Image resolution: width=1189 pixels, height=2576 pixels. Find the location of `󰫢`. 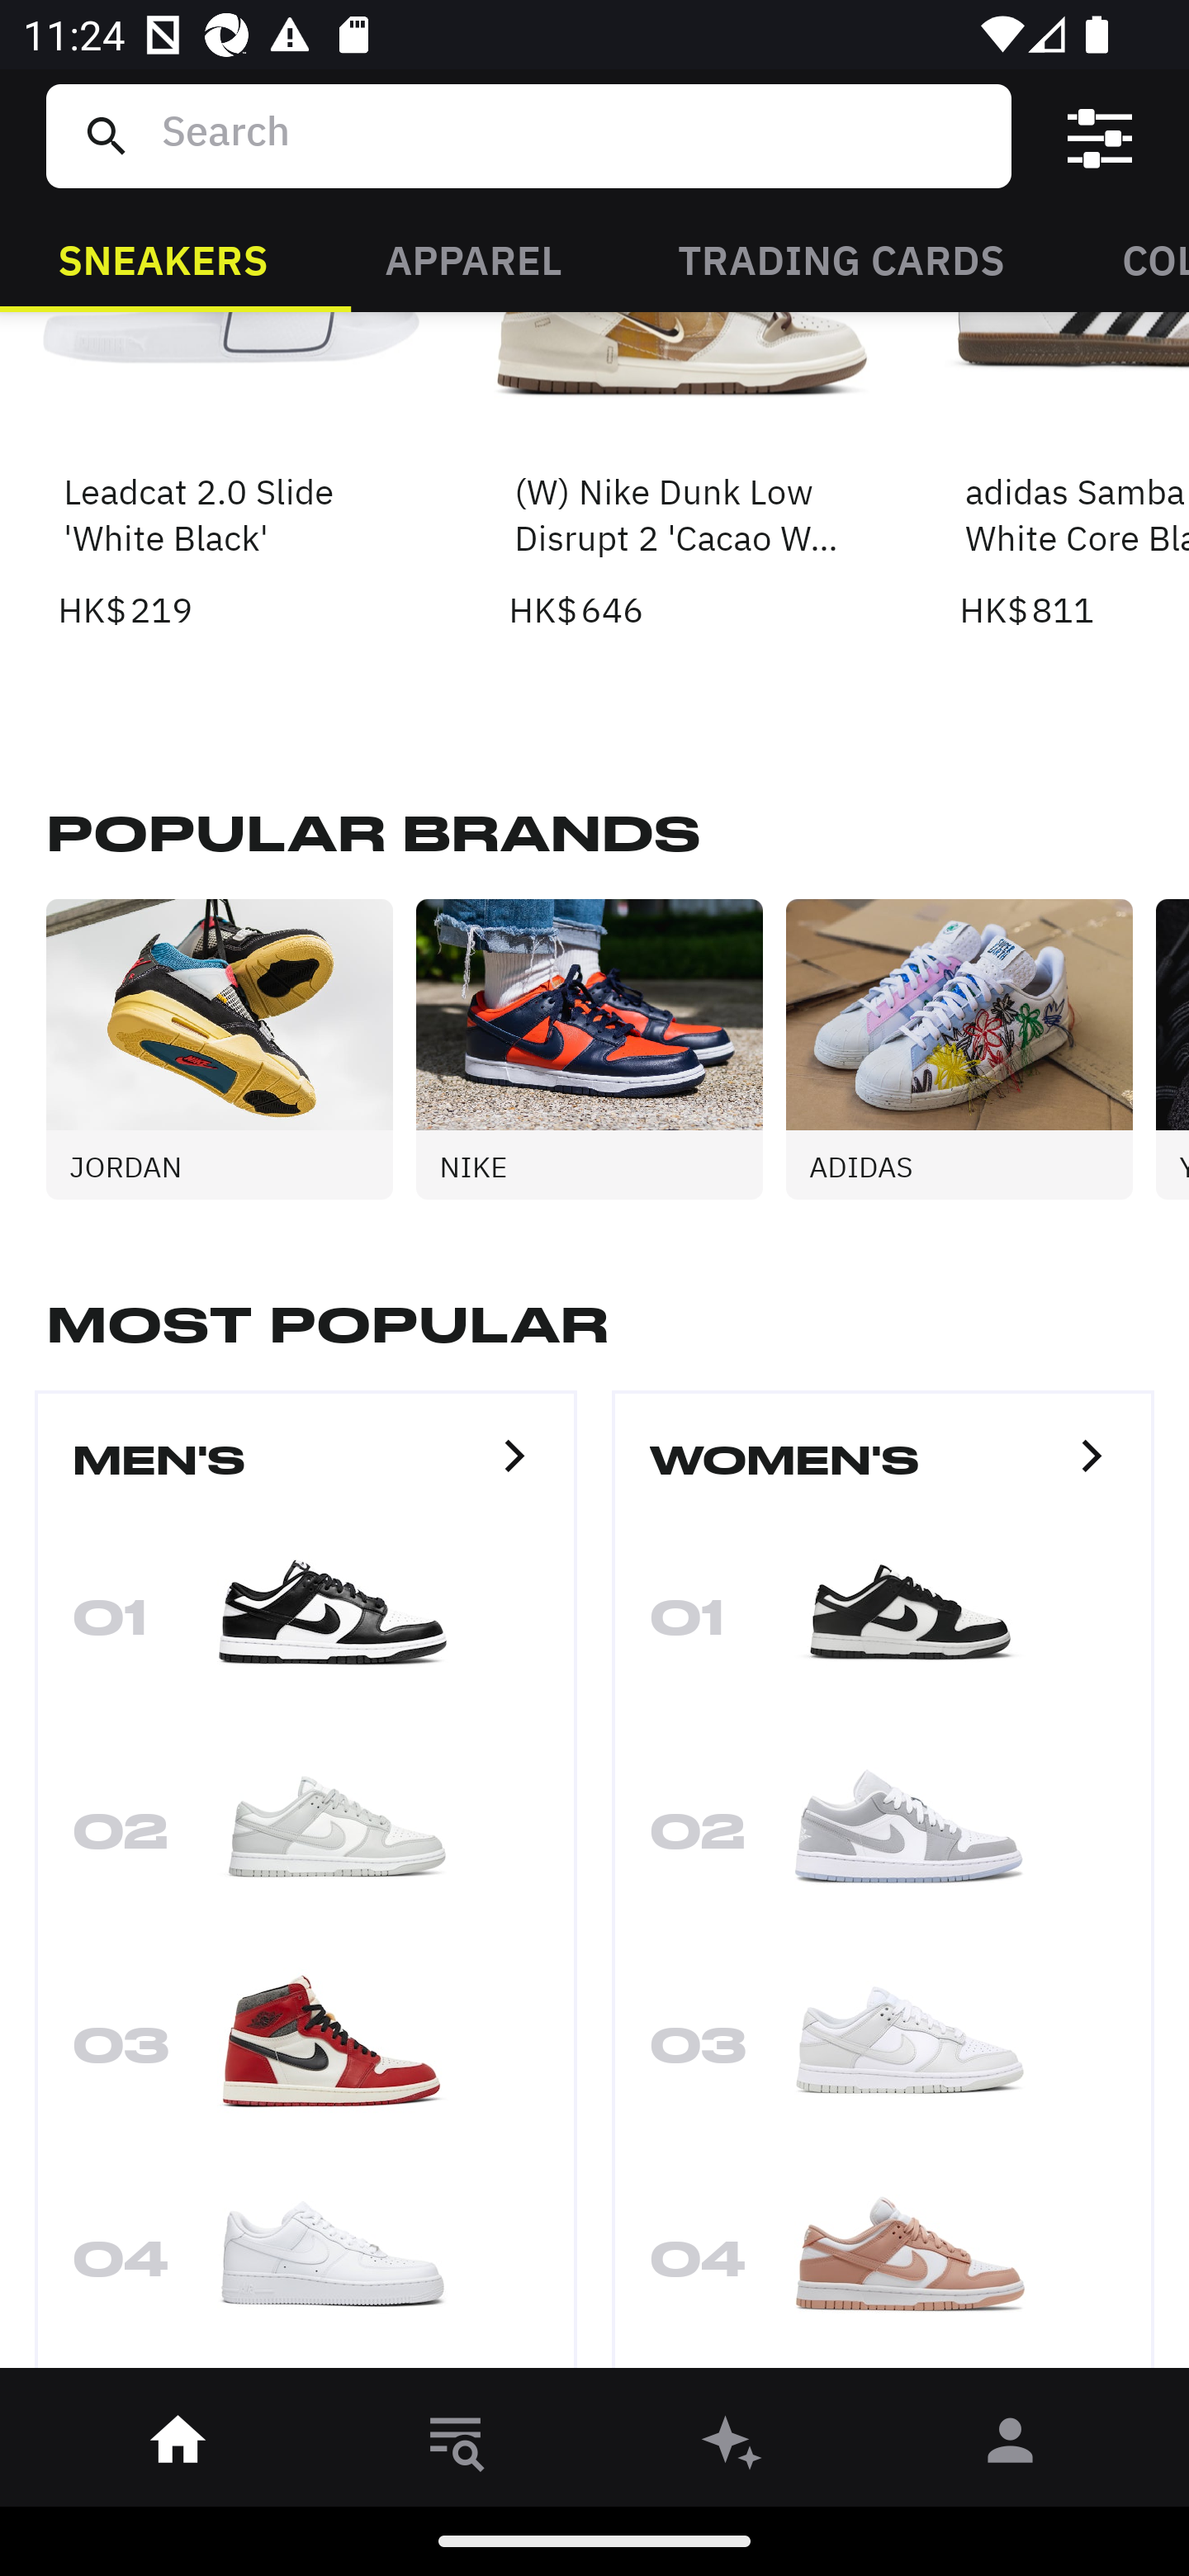

󰫢 is located at coordinates (733, 2446).